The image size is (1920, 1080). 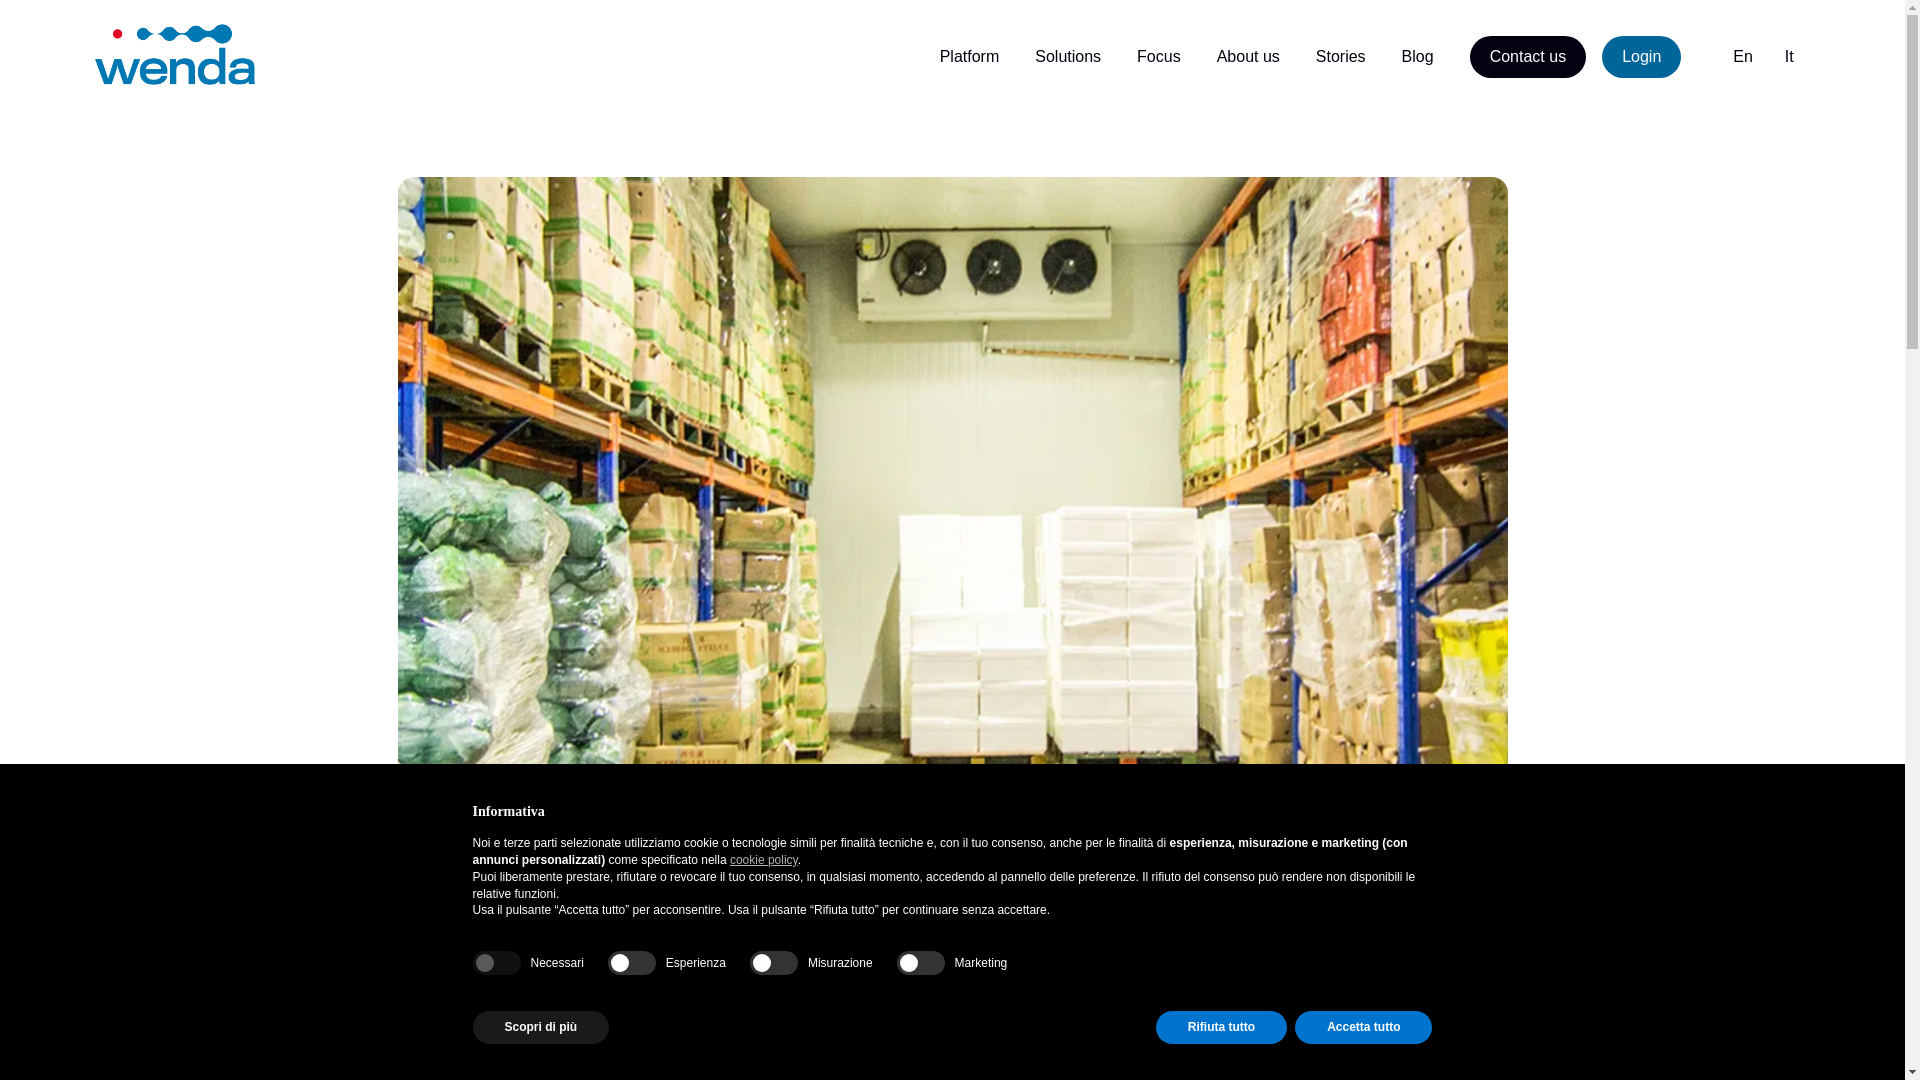 I want to click on About us, so click(x=1248, y=57).